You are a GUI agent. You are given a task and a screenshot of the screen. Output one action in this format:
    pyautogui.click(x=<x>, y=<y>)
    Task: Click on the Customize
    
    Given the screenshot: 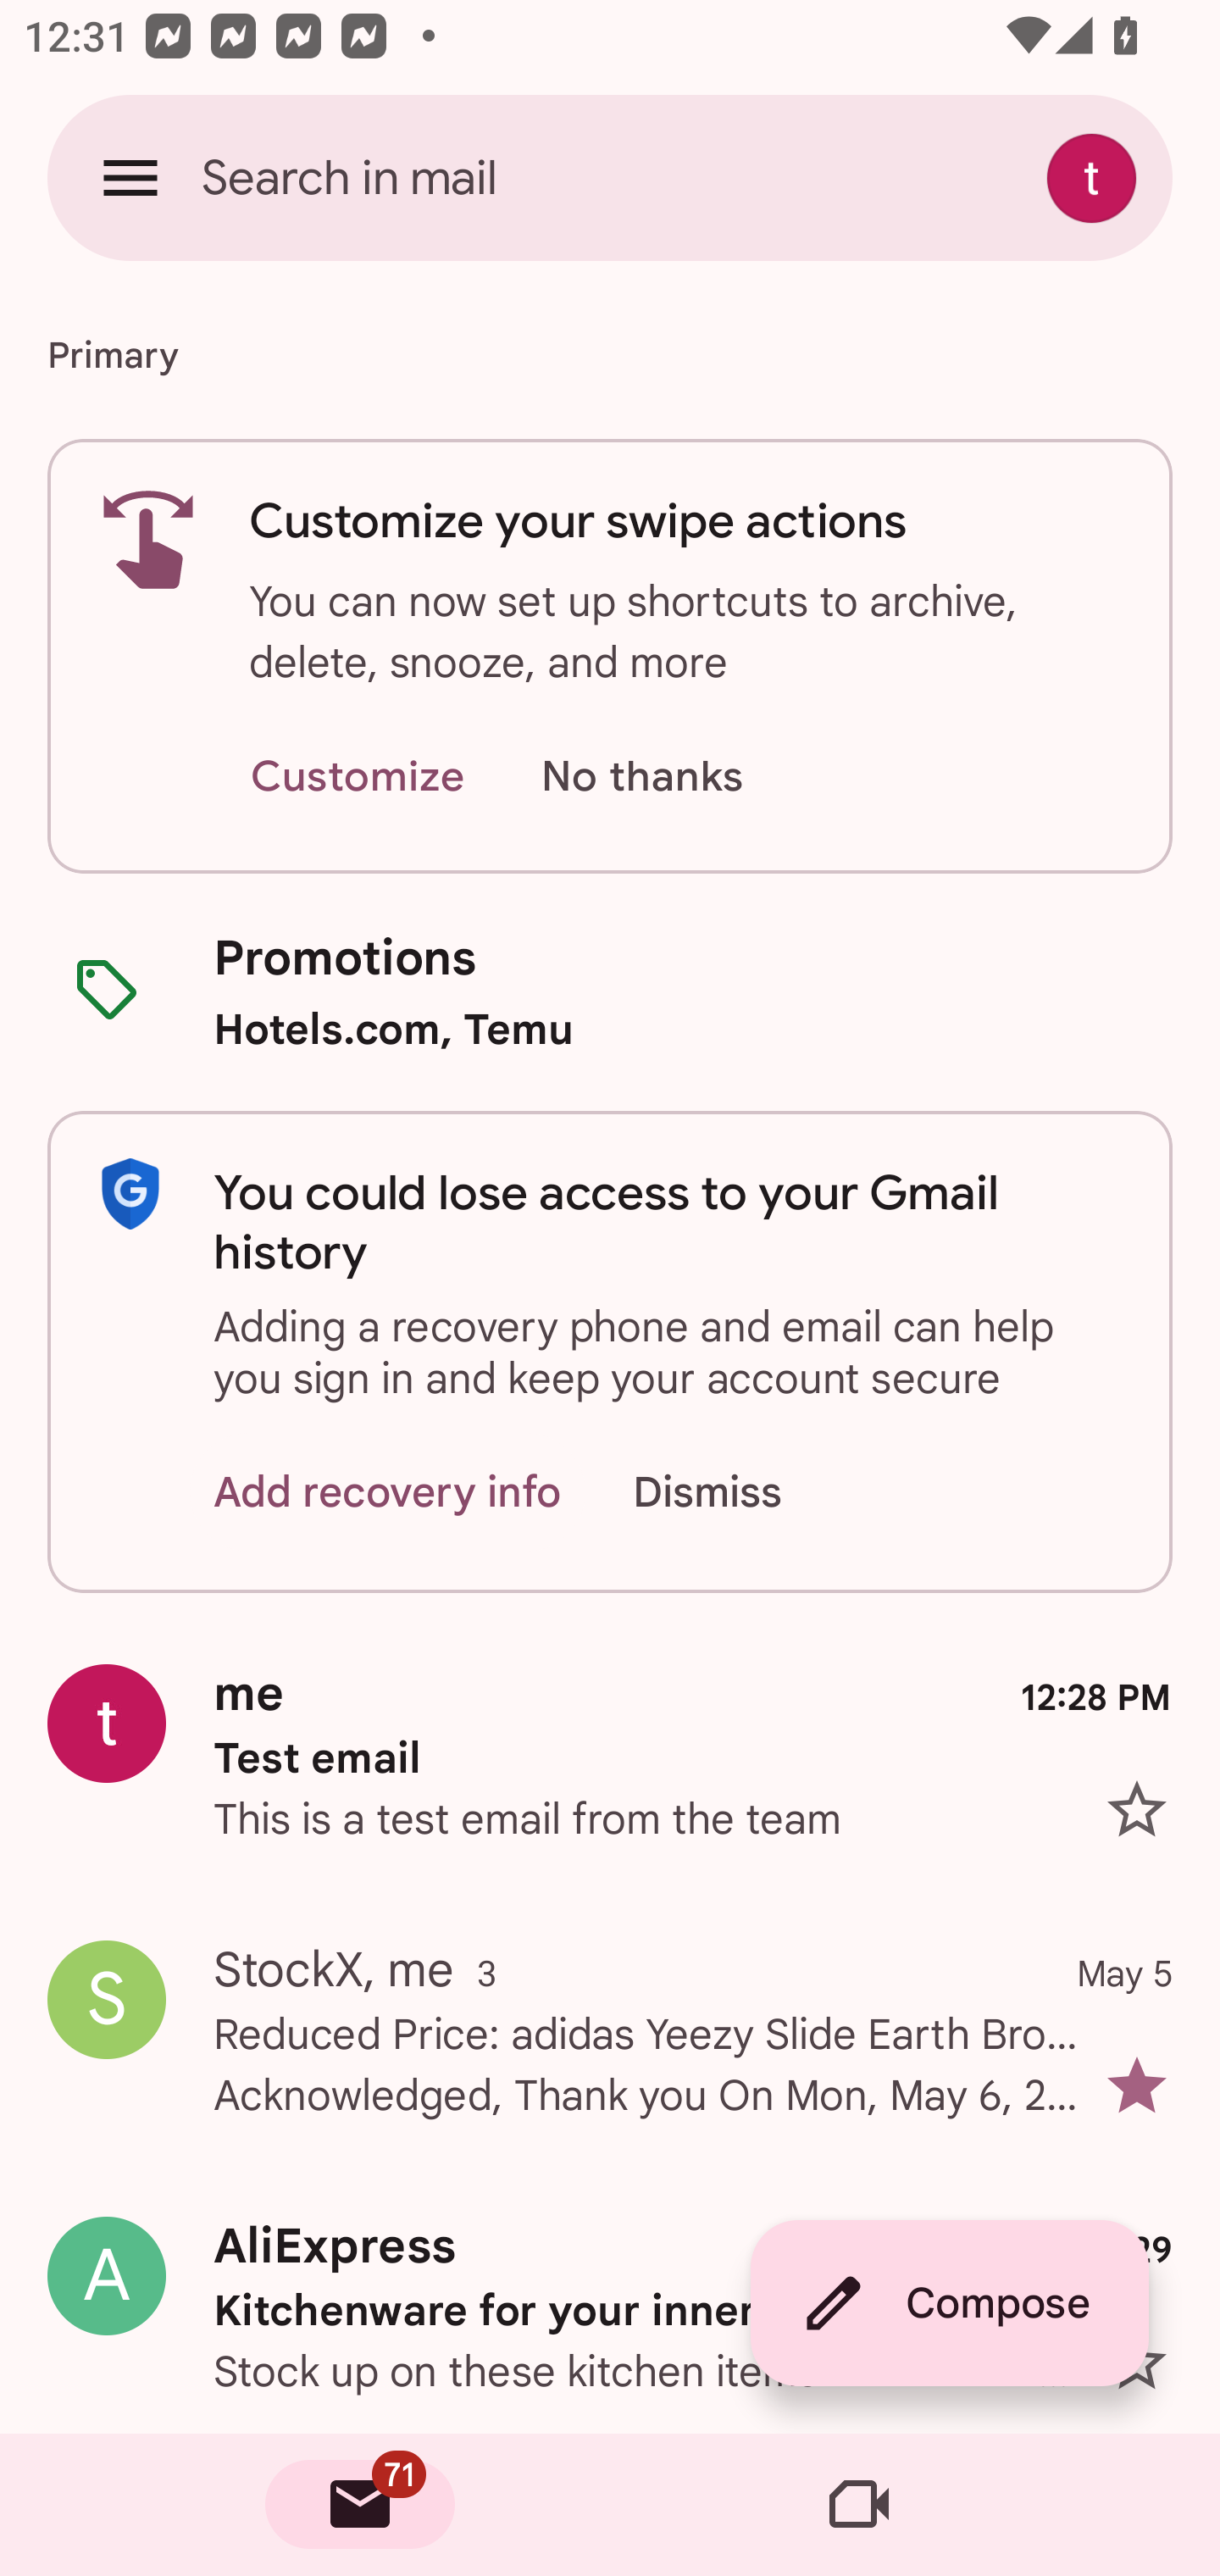 What is the action you would take?
    pyautogui.click(x=357, y=778)
    